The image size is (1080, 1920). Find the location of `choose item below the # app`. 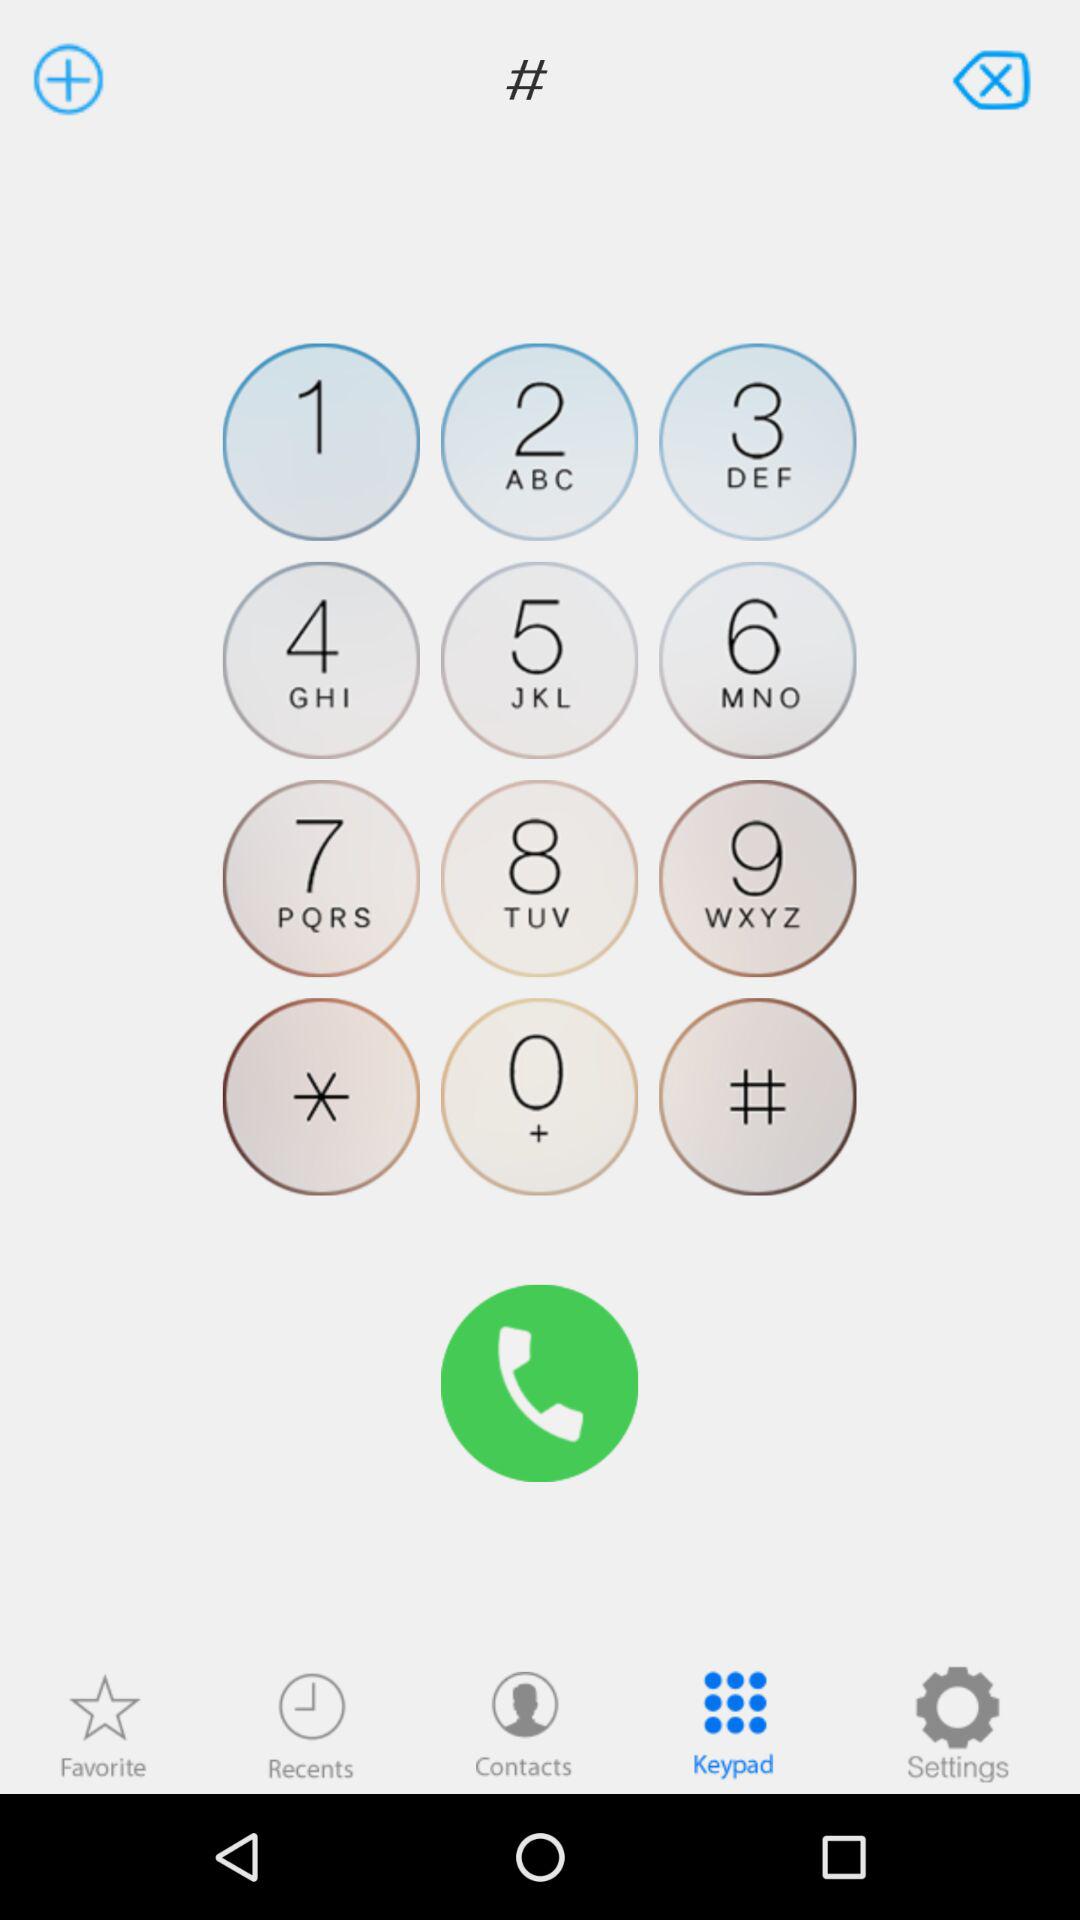

choose item below the # app is located at coordinates (758, 442).